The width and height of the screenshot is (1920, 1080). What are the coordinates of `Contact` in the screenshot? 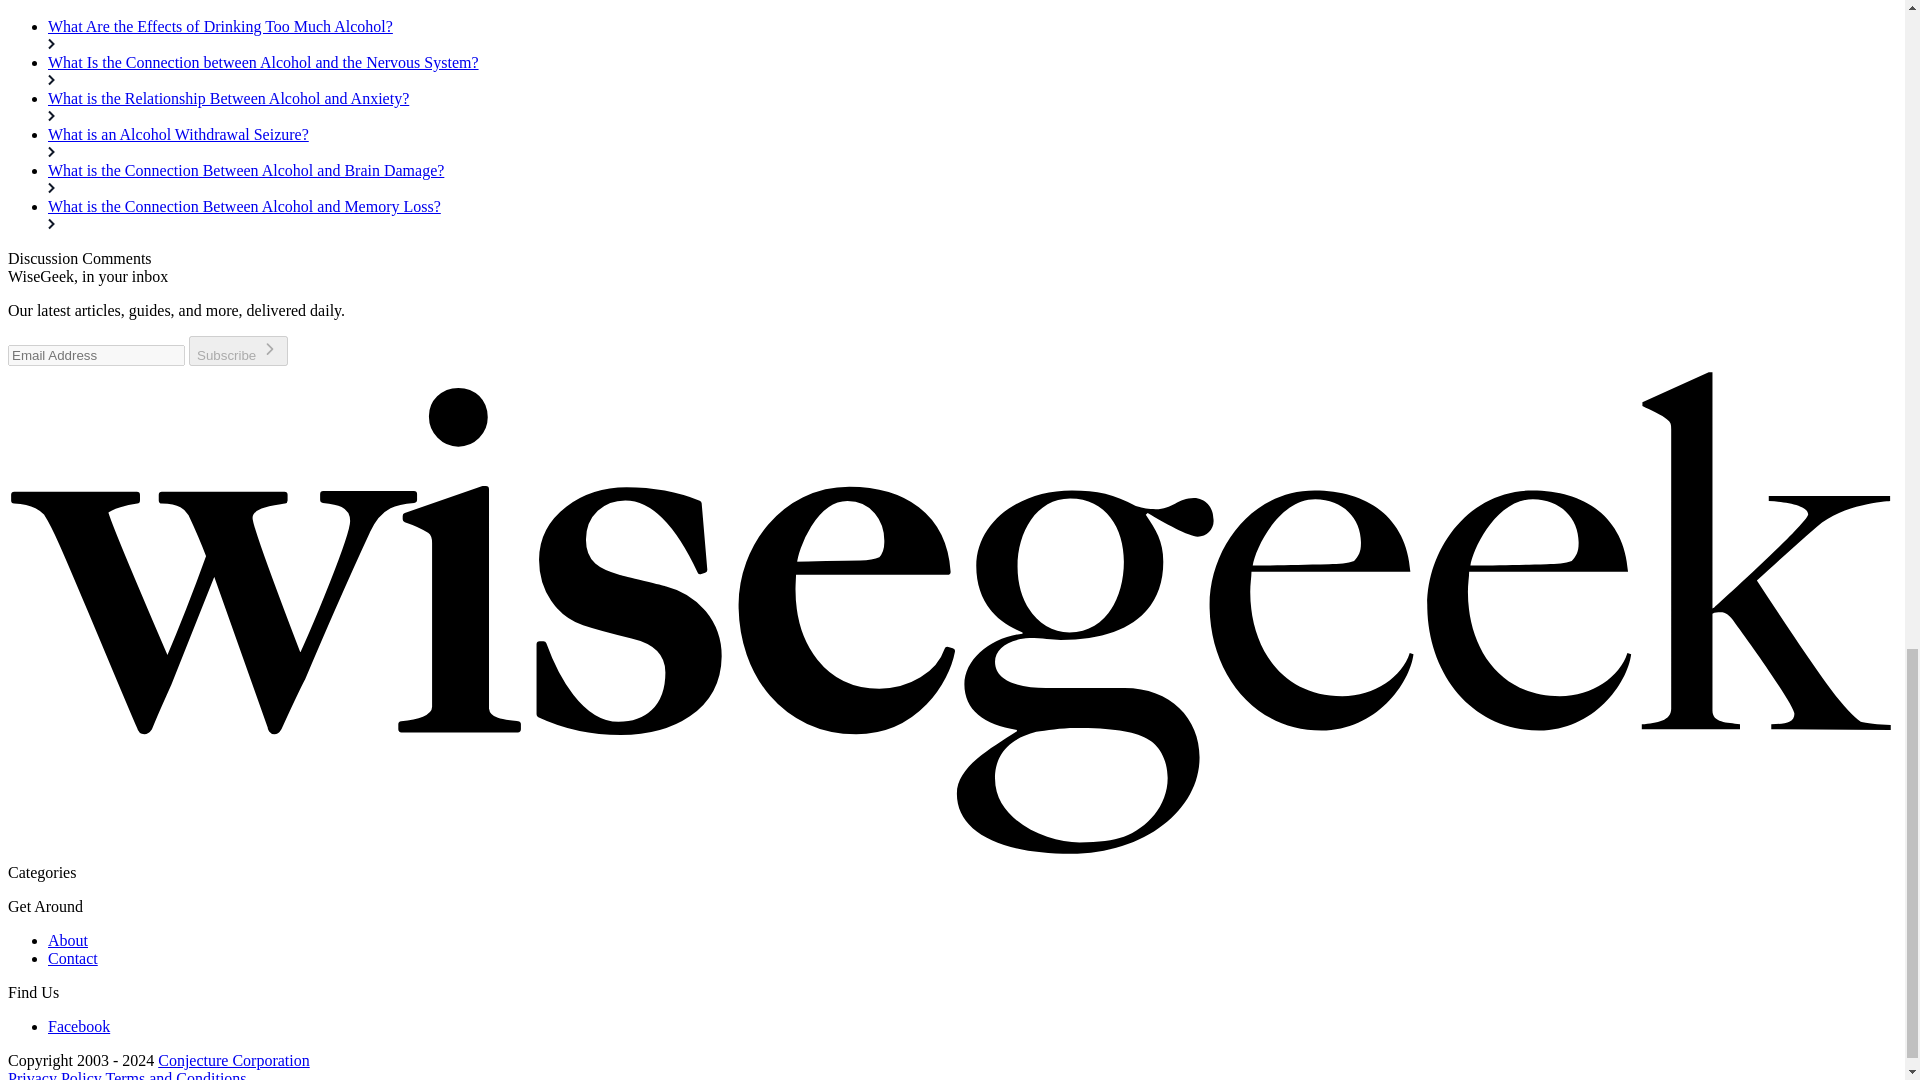 It's located at (72, 958).